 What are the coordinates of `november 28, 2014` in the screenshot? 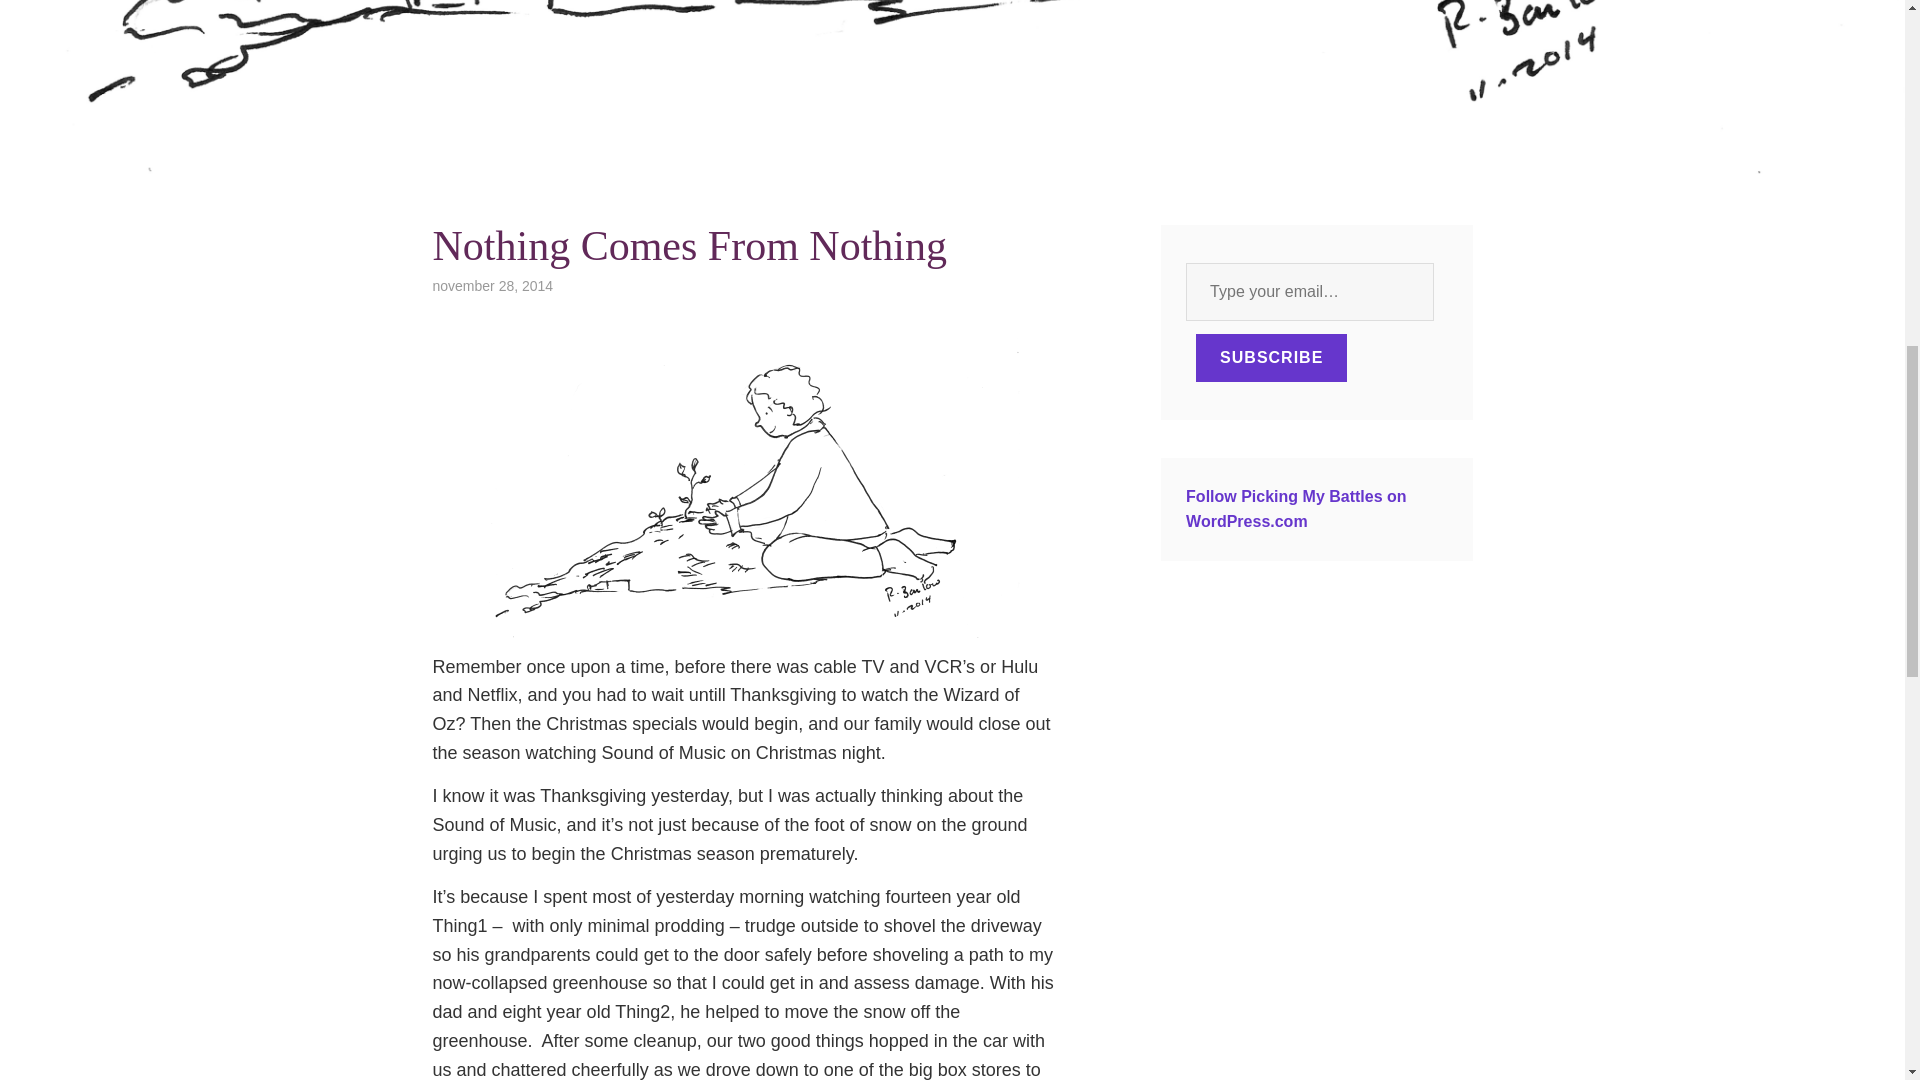 It's located at (492, 285).